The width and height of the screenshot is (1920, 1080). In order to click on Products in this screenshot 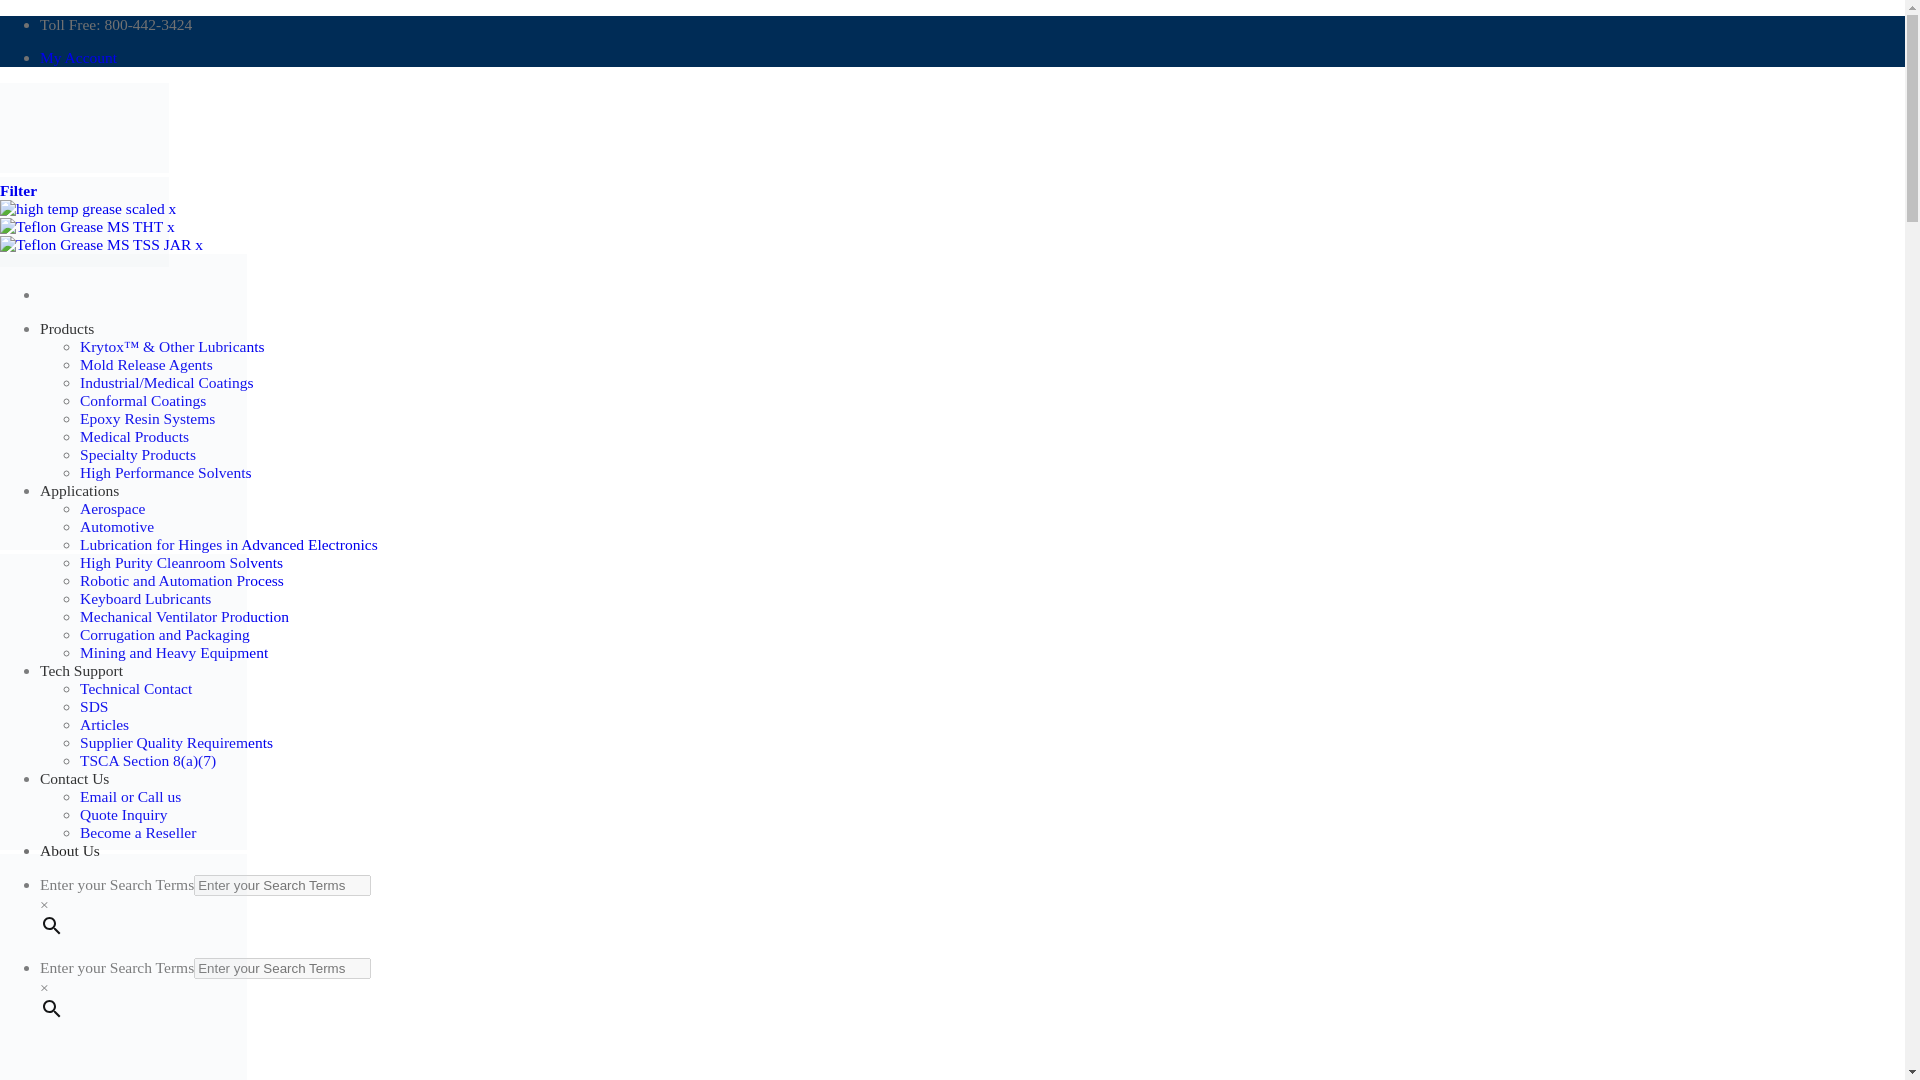, I will do `click(67, 328)`.